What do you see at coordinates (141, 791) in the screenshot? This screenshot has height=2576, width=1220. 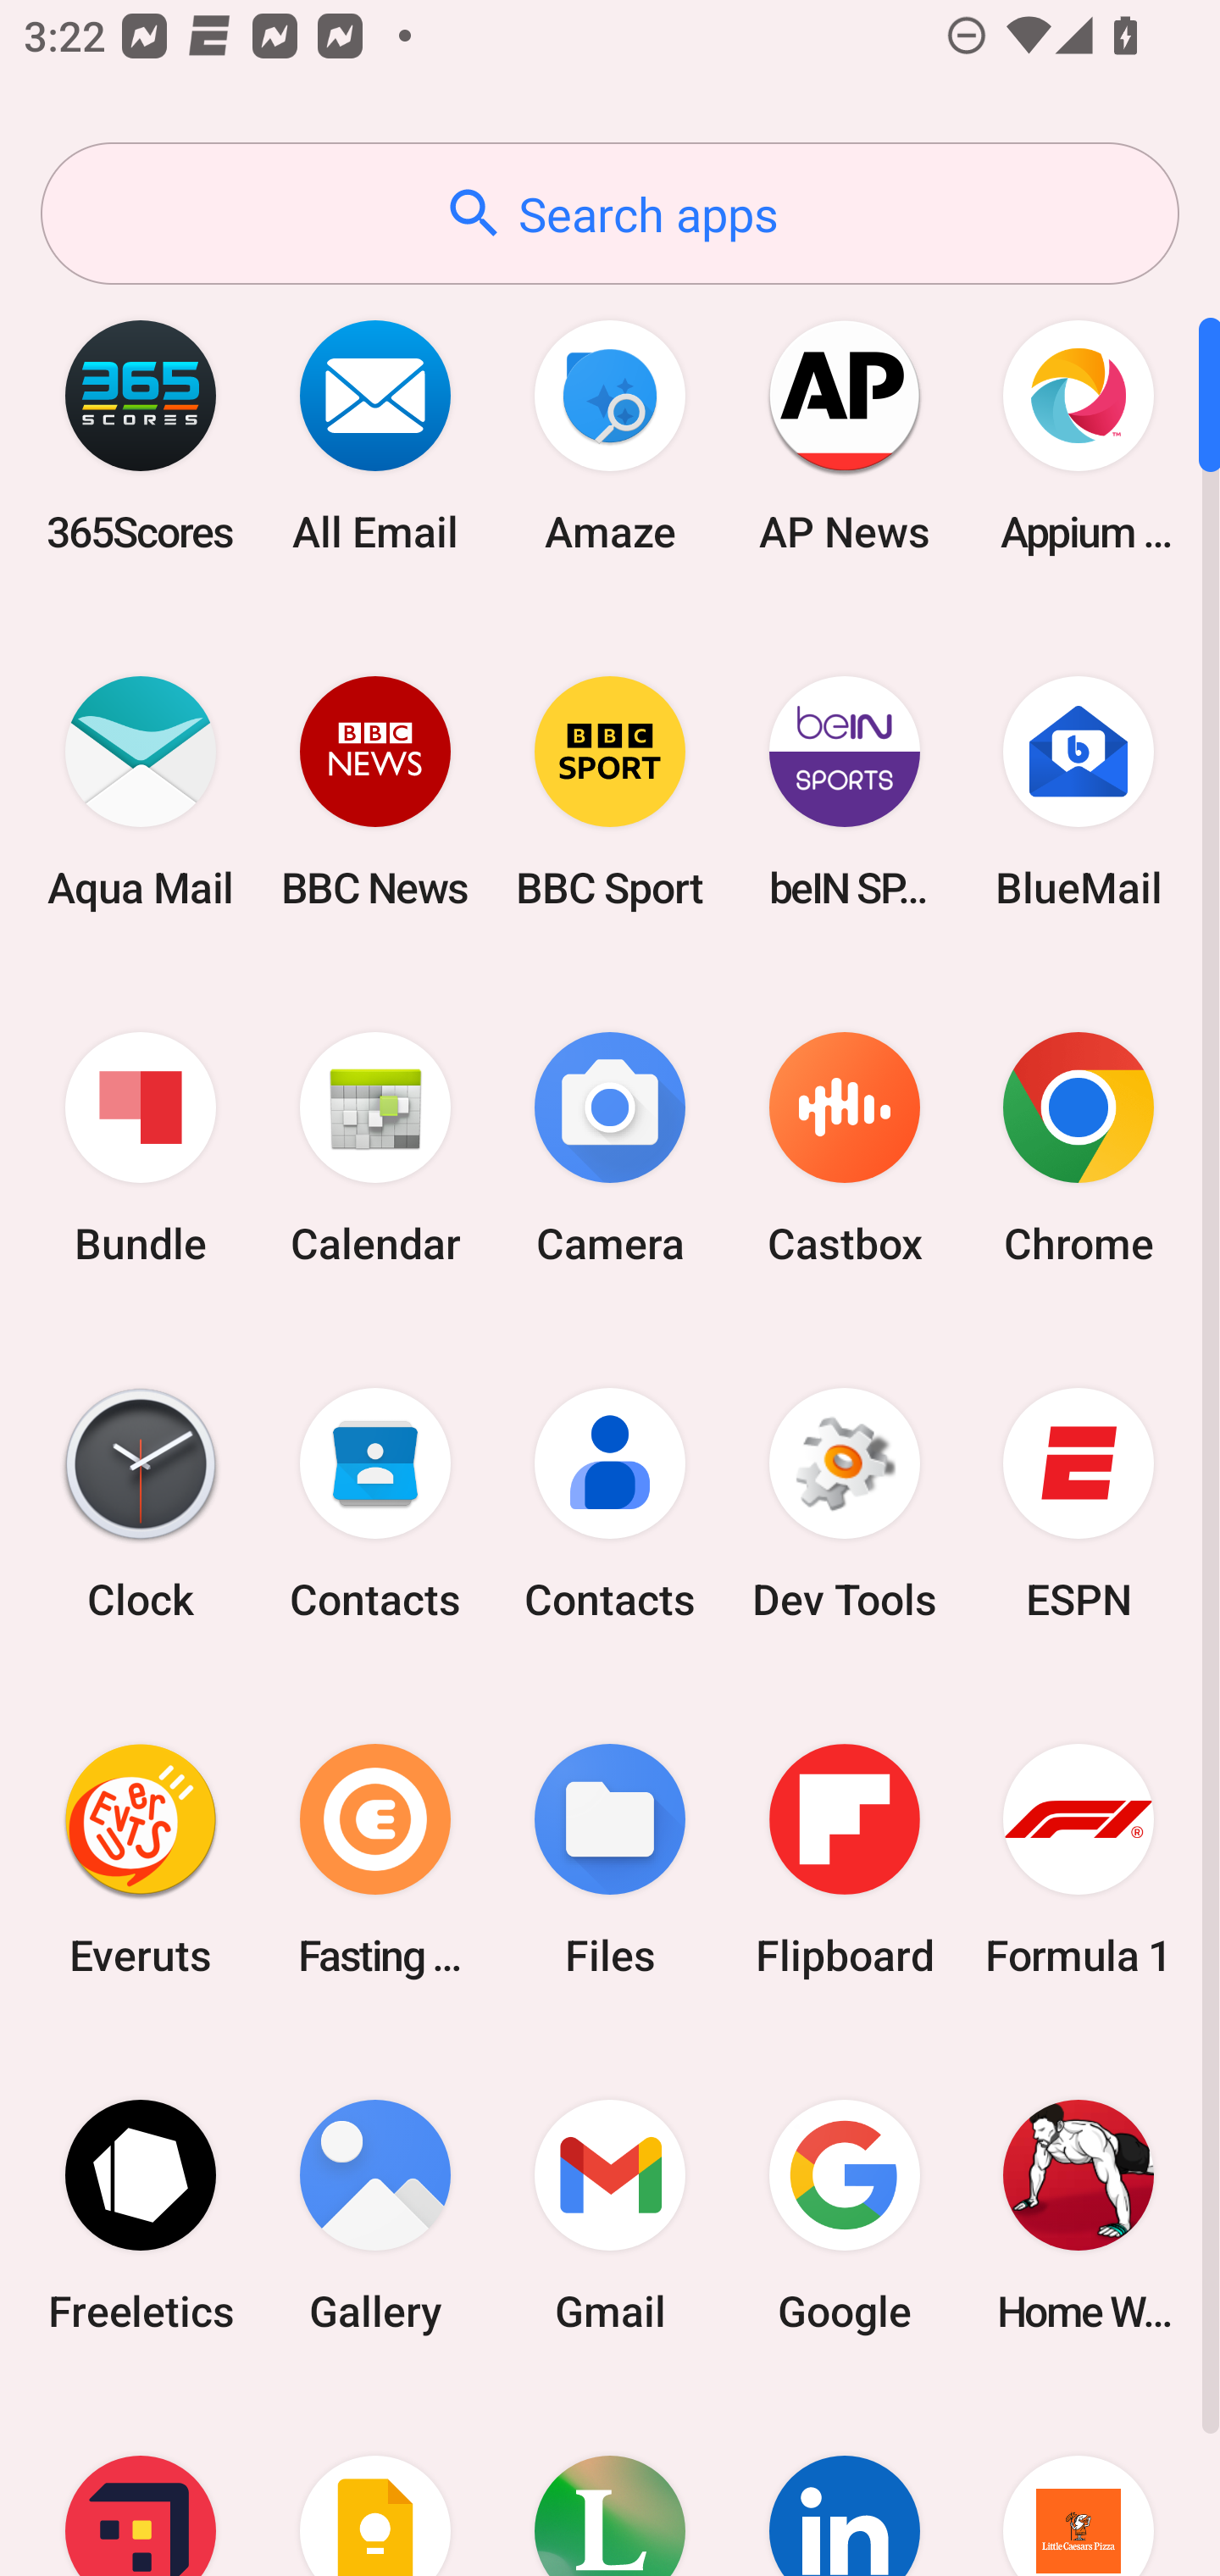 I see `Aqua Mail` at bounding box center [141, 791].